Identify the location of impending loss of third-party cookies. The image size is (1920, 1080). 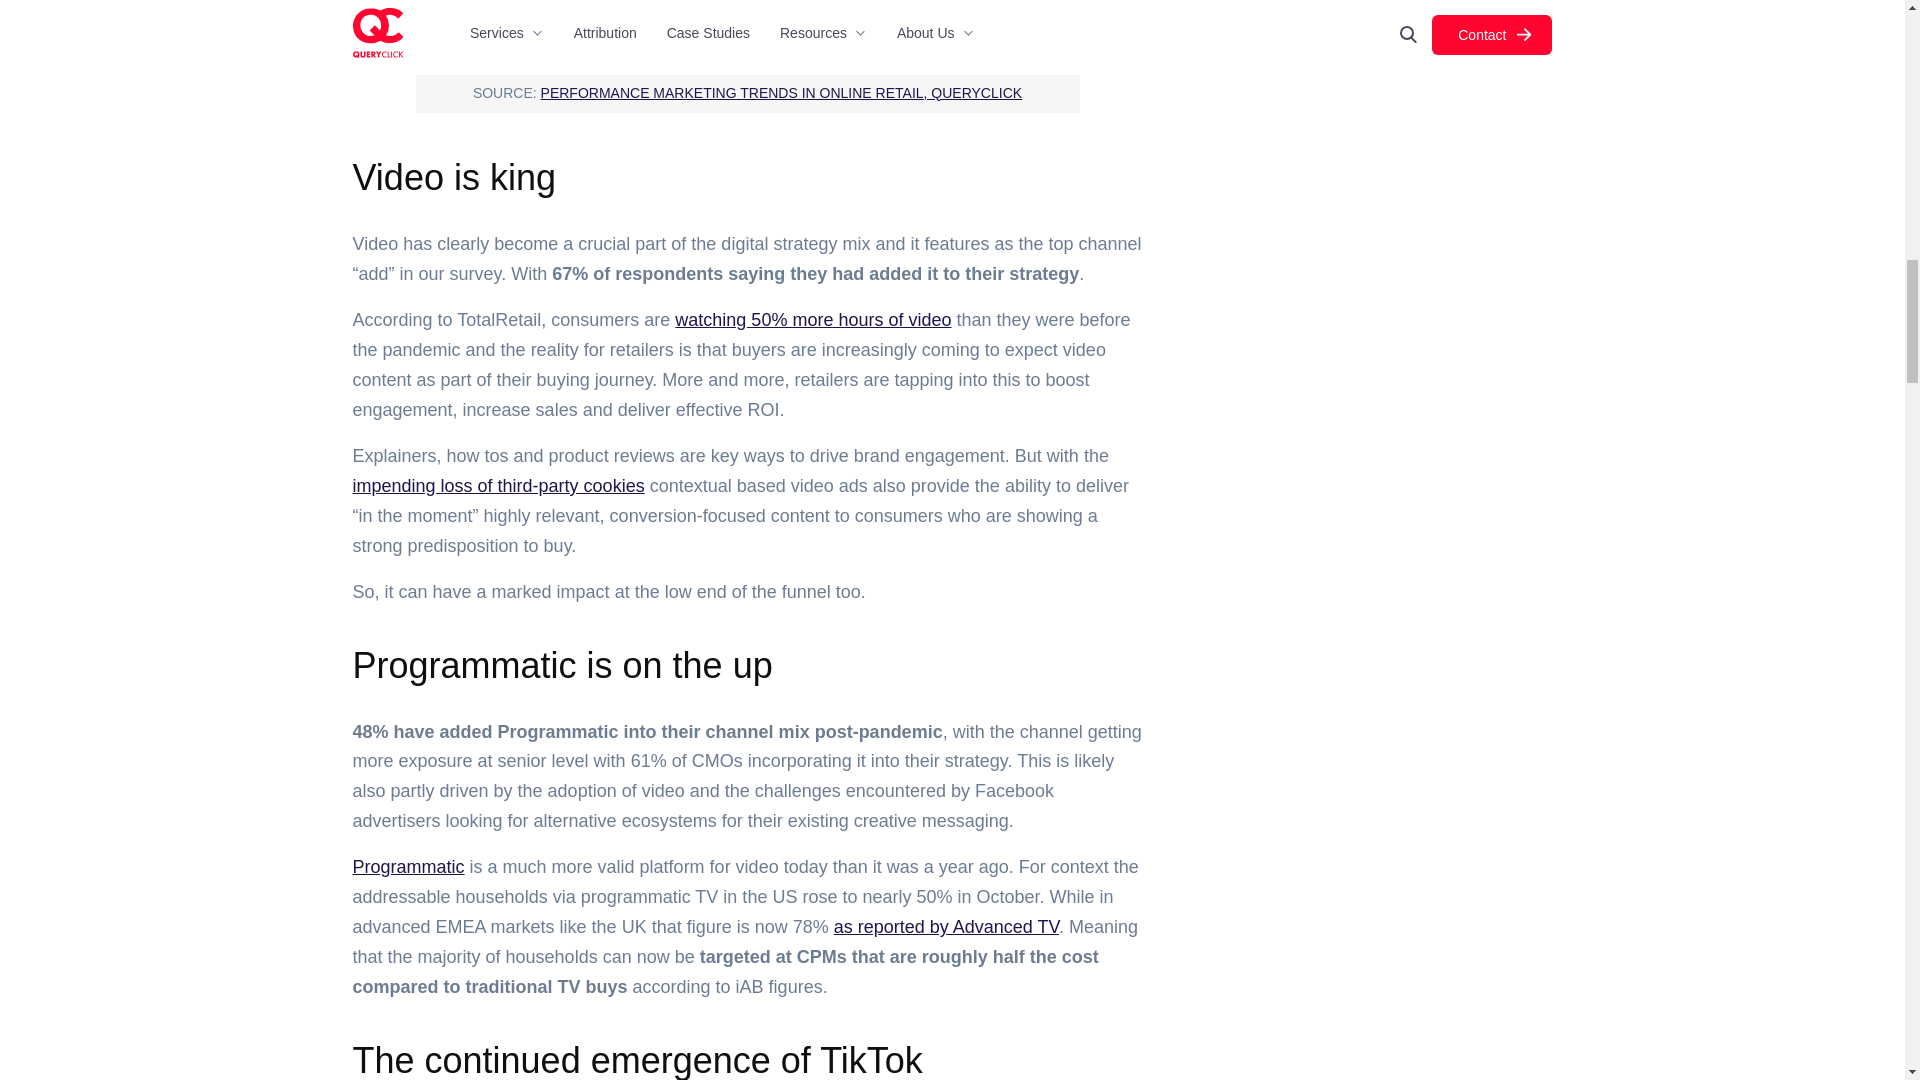
(497, 486).